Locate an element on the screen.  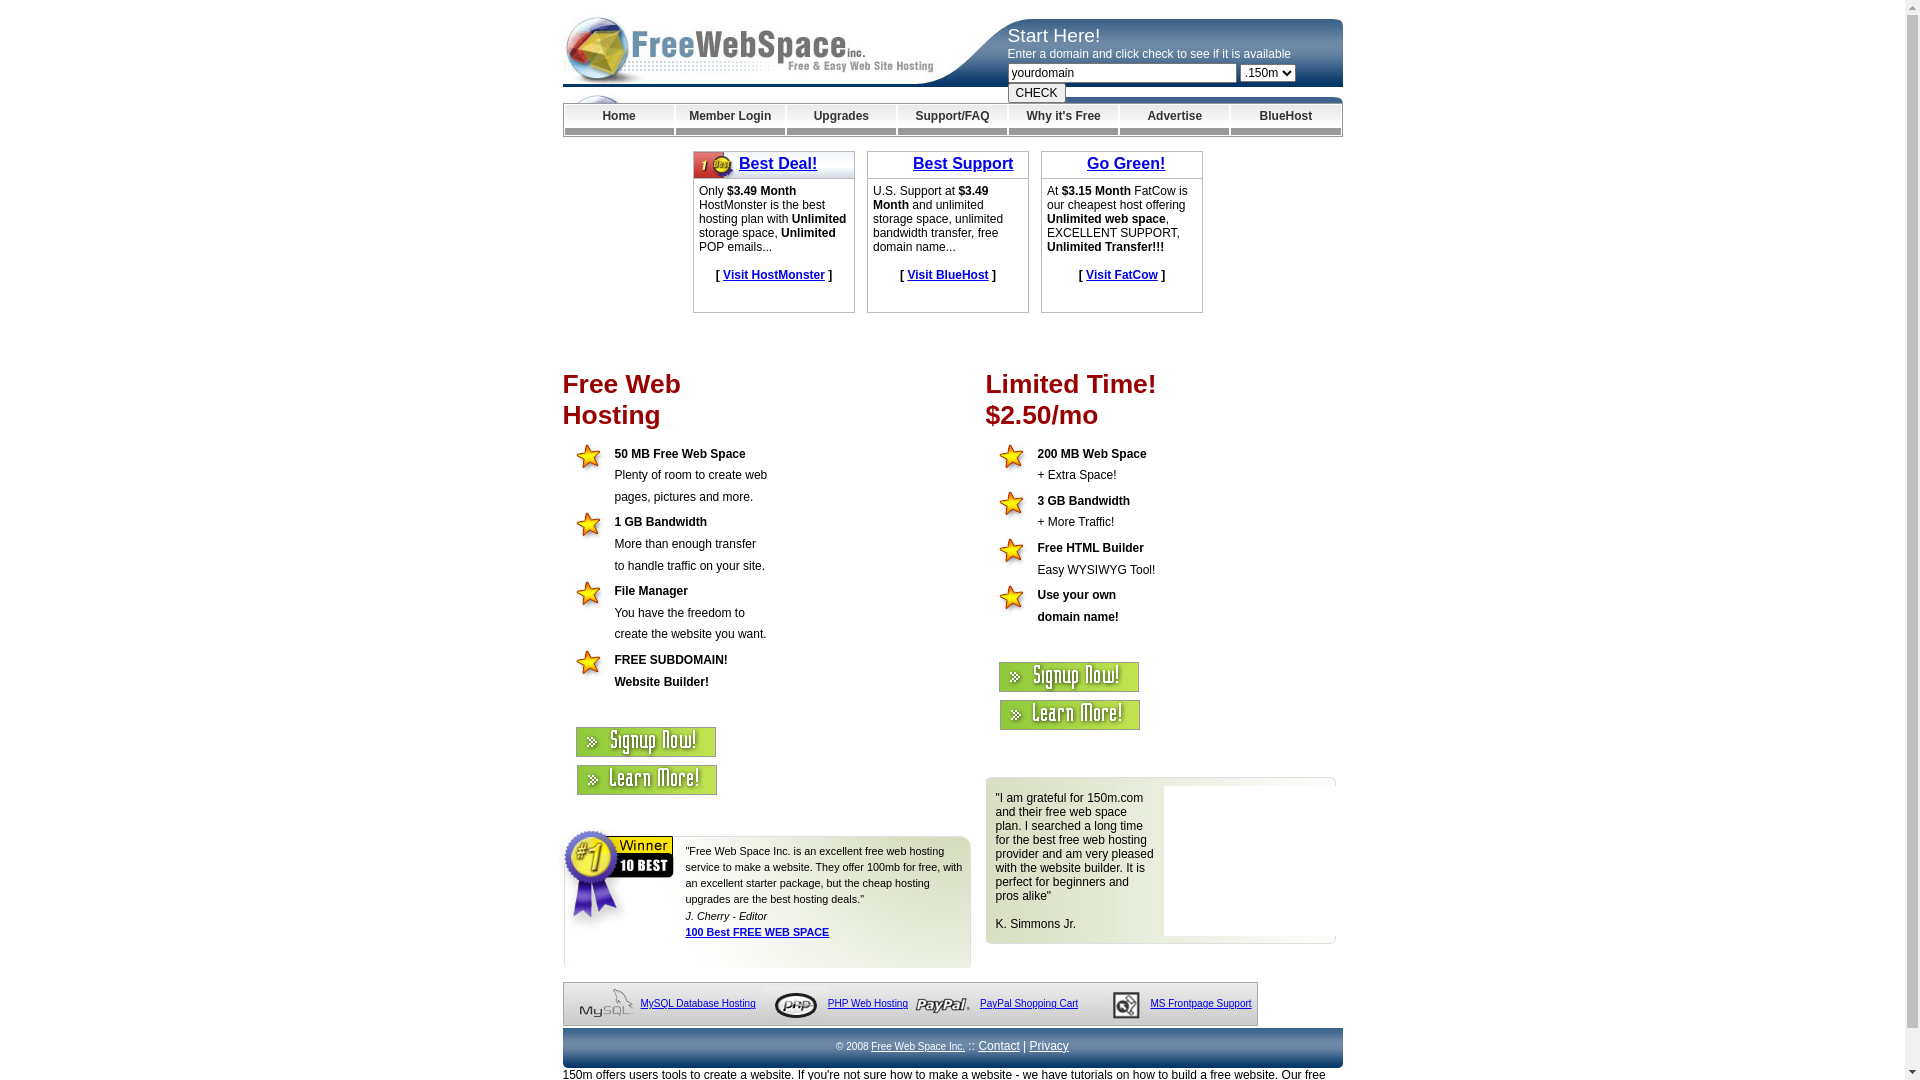
MS Frontpage Support is located at coordinates (1200, 1004).